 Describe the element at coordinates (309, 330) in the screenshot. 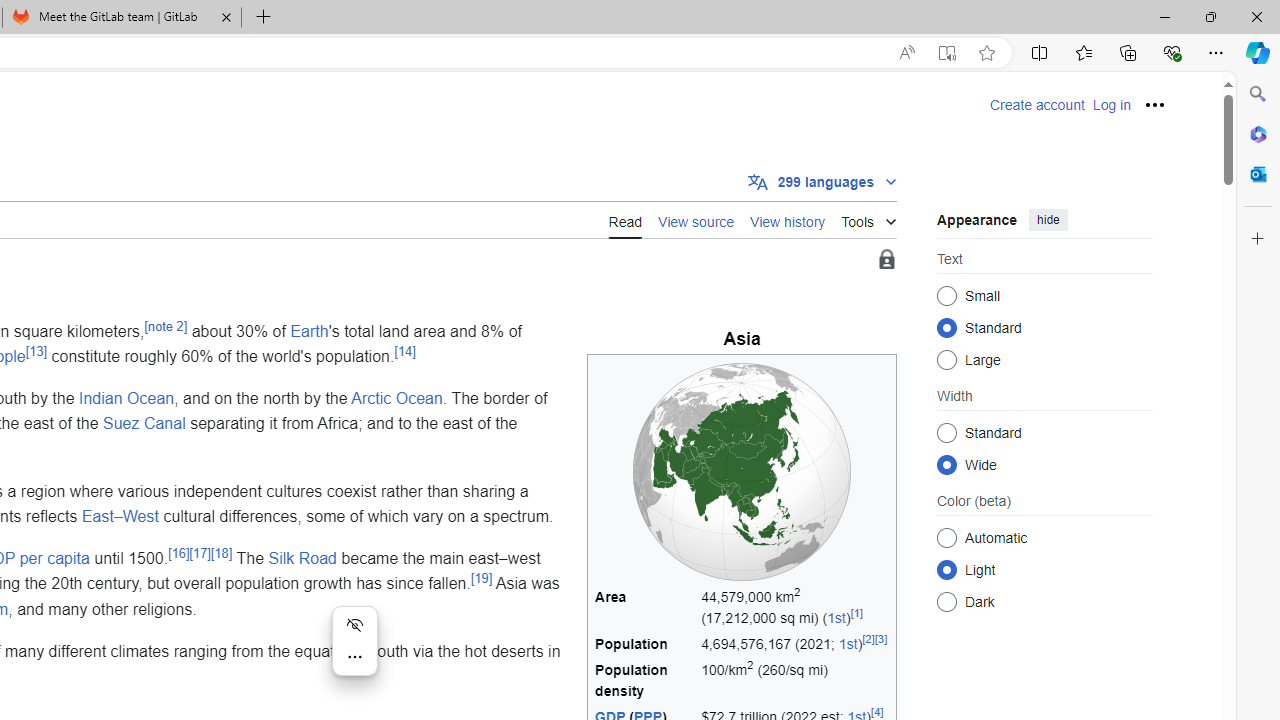

I see `Earth` at that location.